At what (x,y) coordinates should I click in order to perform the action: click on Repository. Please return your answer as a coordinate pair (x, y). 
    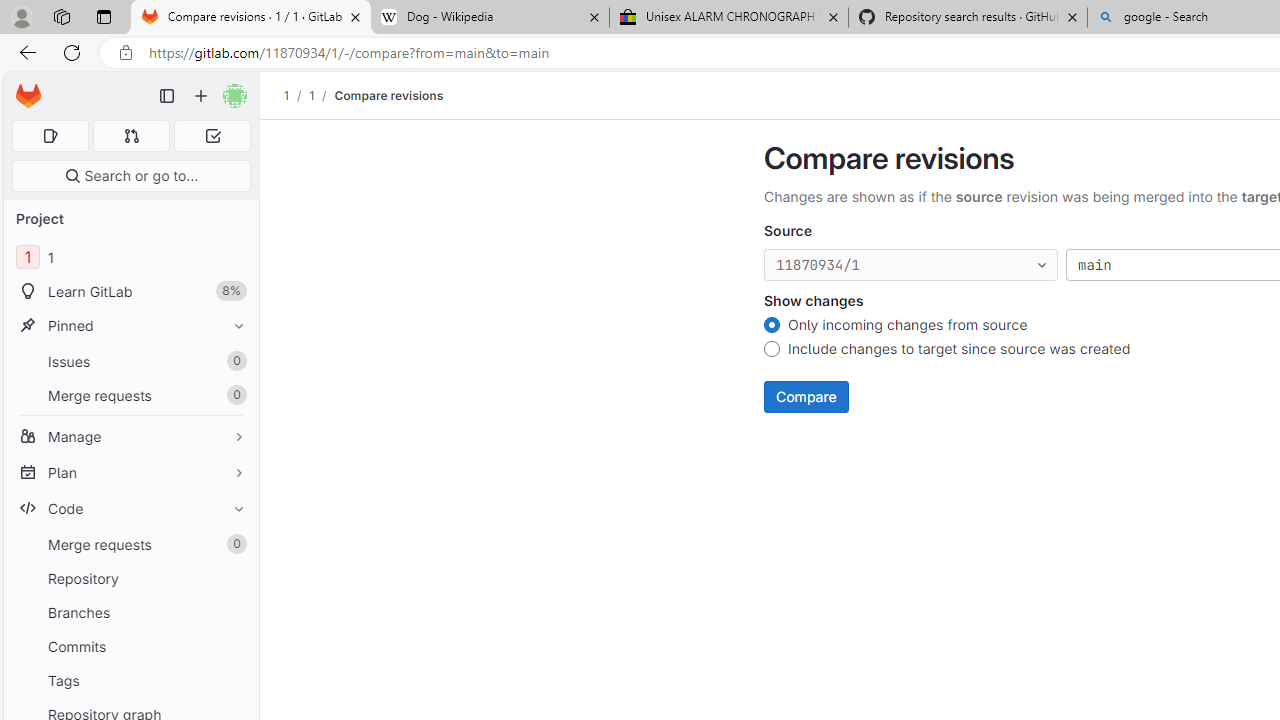
    Looking at the image, I should click on (130, 578).